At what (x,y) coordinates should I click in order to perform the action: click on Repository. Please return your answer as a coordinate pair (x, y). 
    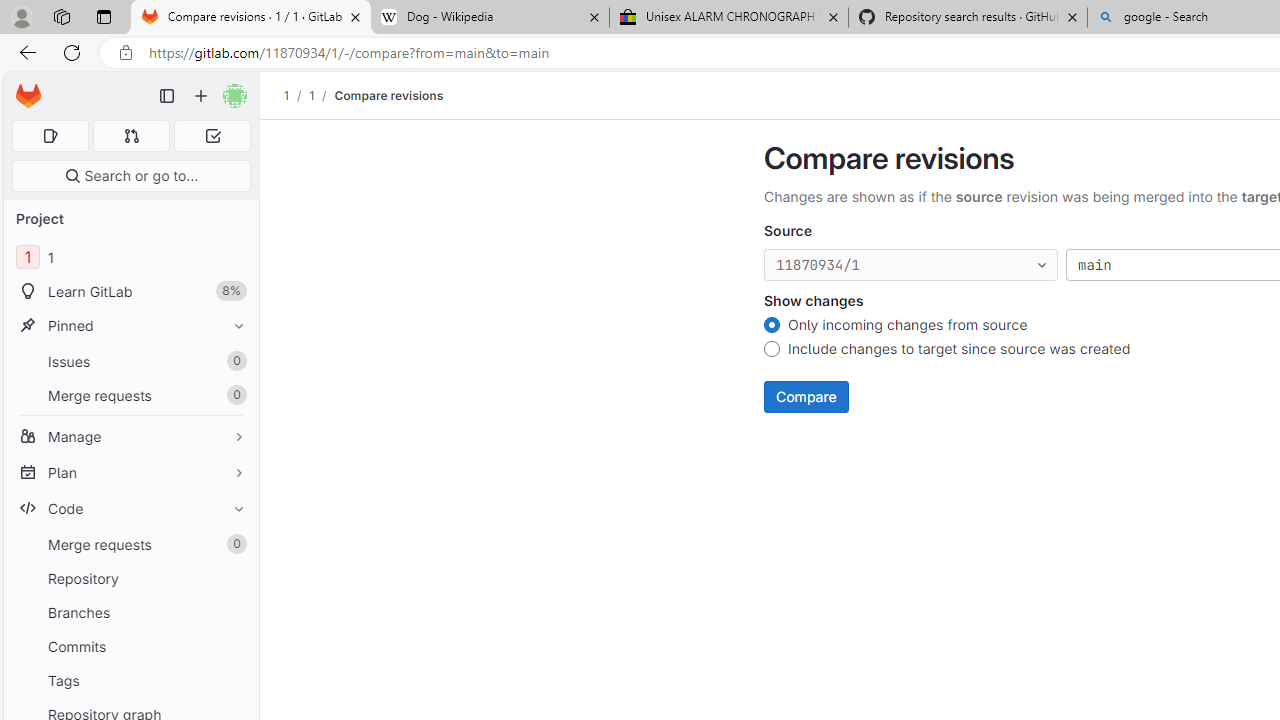
    Looking at the image, I should click on (130, 578).